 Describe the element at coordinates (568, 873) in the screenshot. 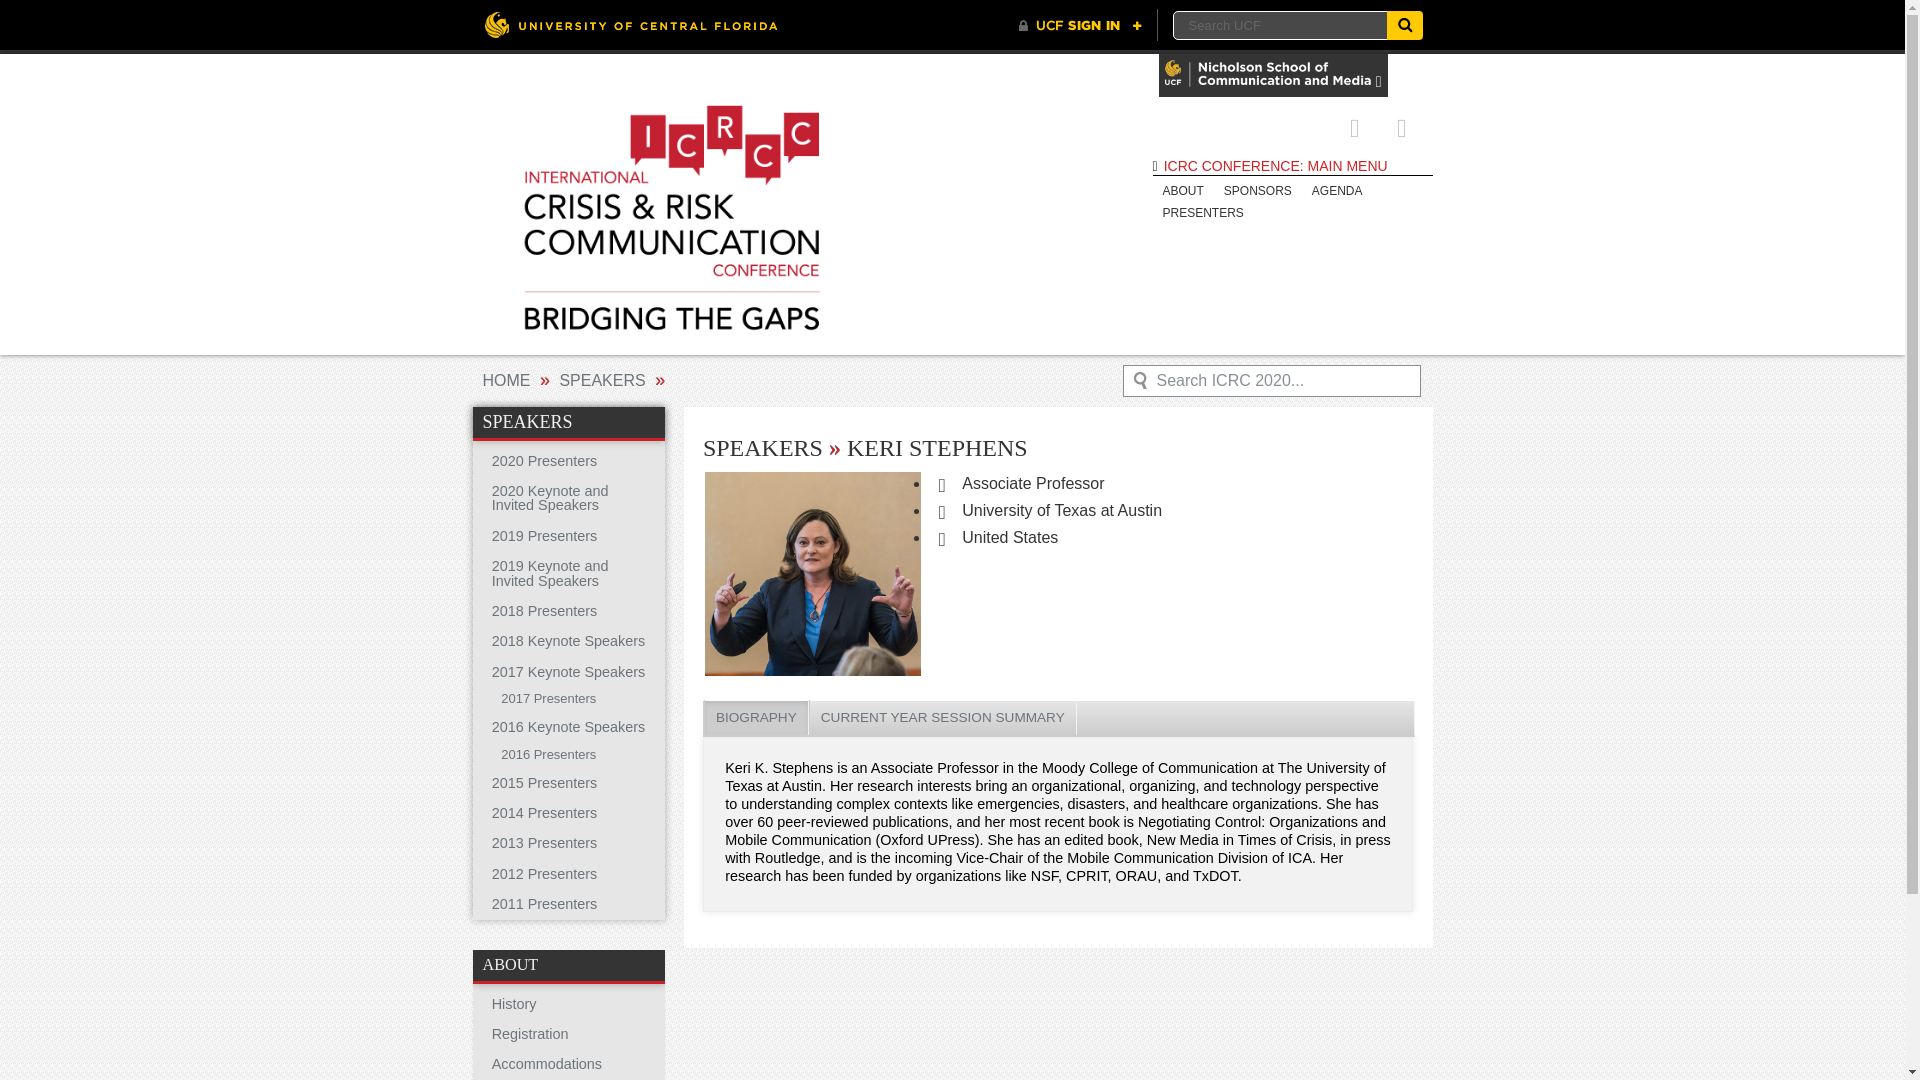

I see `2012 Presenters` at that location.